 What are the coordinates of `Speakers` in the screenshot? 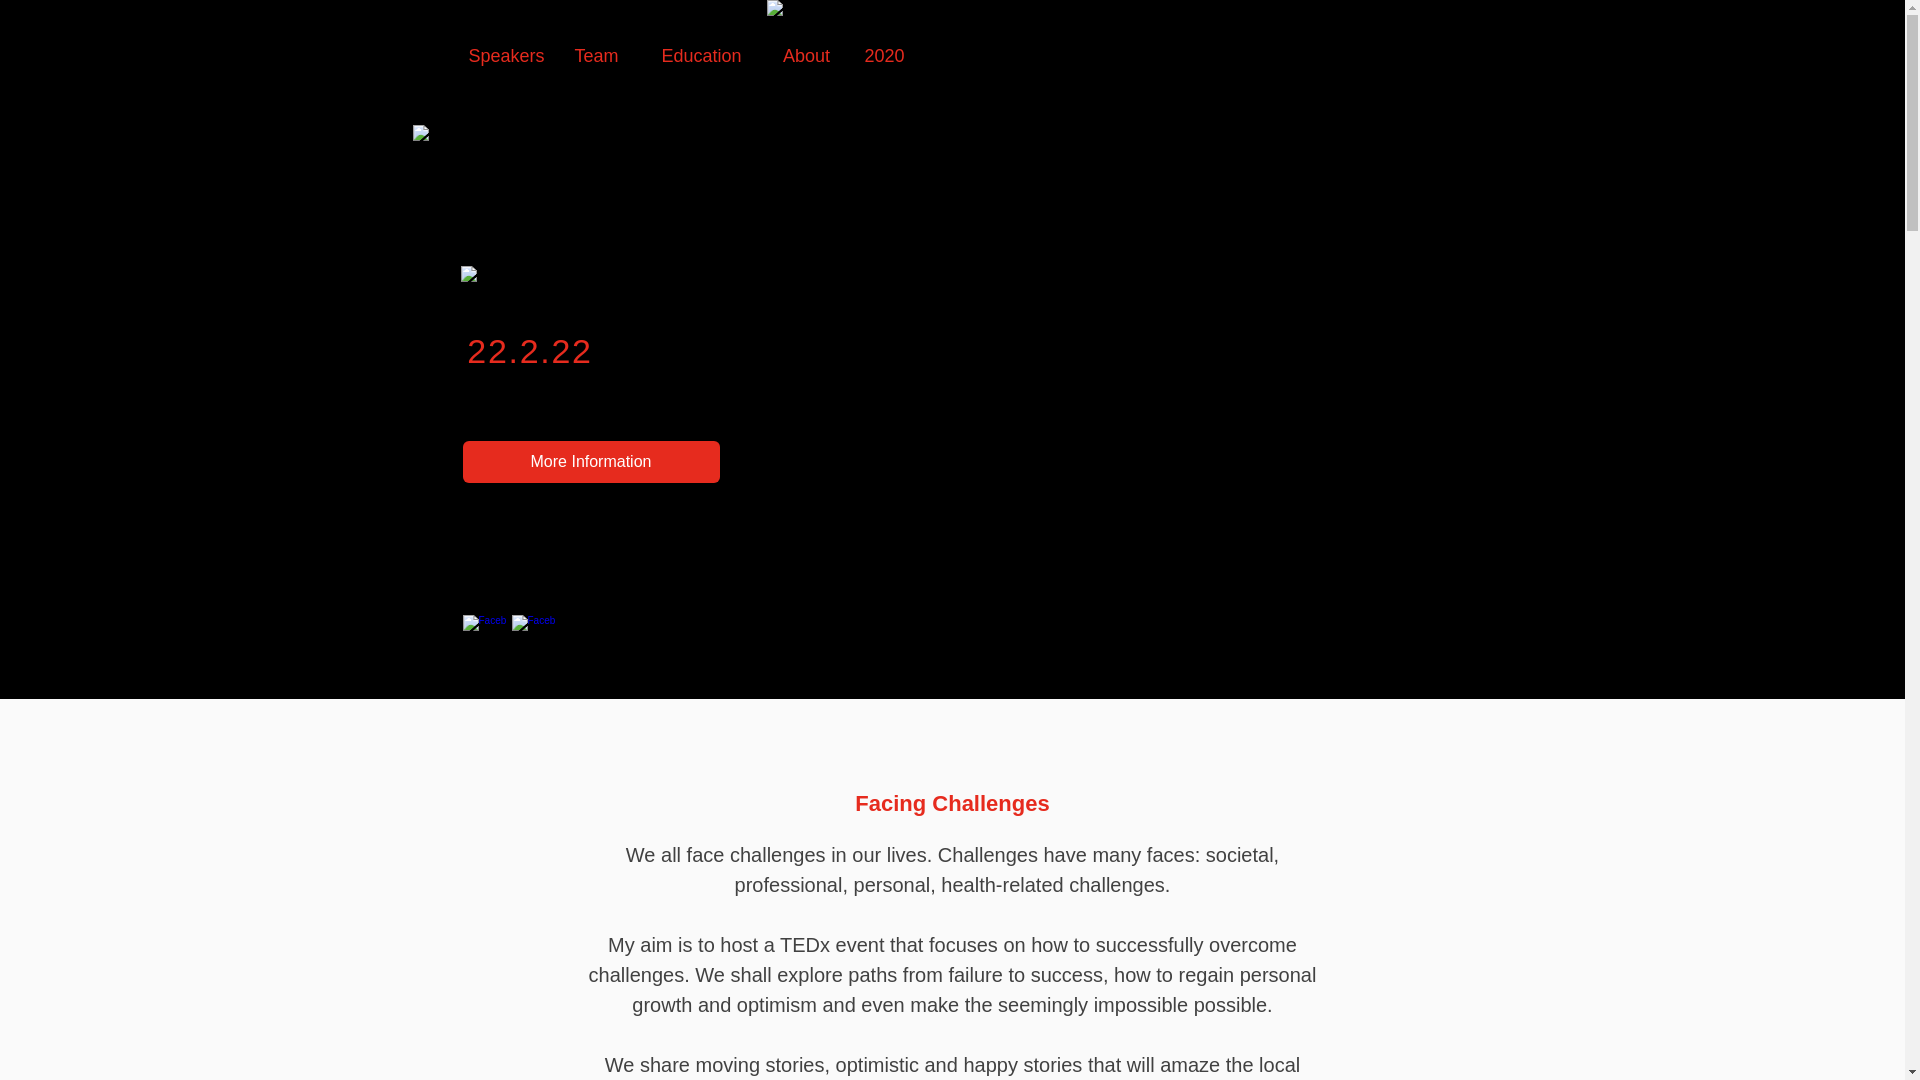 It's located at (506, 56).